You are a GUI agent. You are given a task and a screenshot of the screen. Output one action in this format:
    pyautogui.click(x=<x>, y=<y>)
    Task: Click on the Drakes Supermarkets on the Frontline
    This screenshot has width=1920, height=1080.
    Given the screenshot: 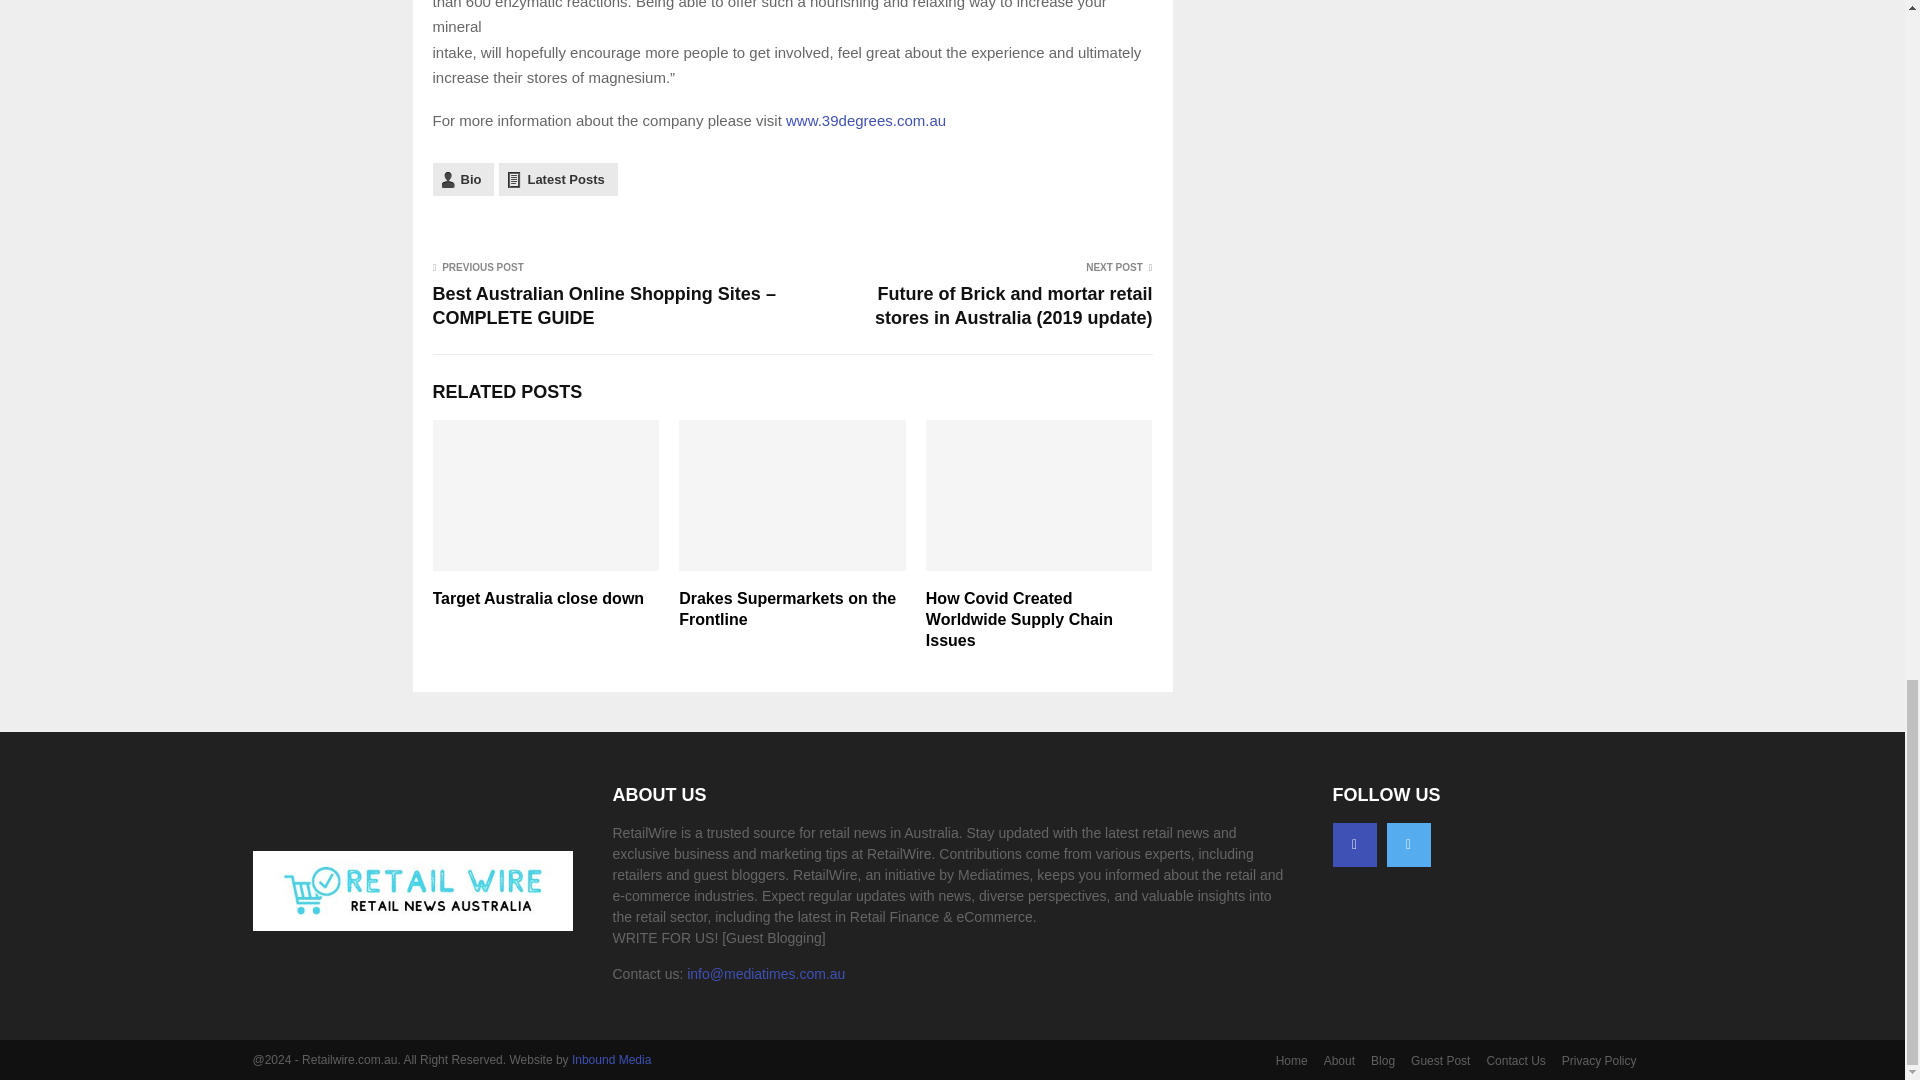 What is the action you would take?
    pyautogui.click(x=788, y=608)
    